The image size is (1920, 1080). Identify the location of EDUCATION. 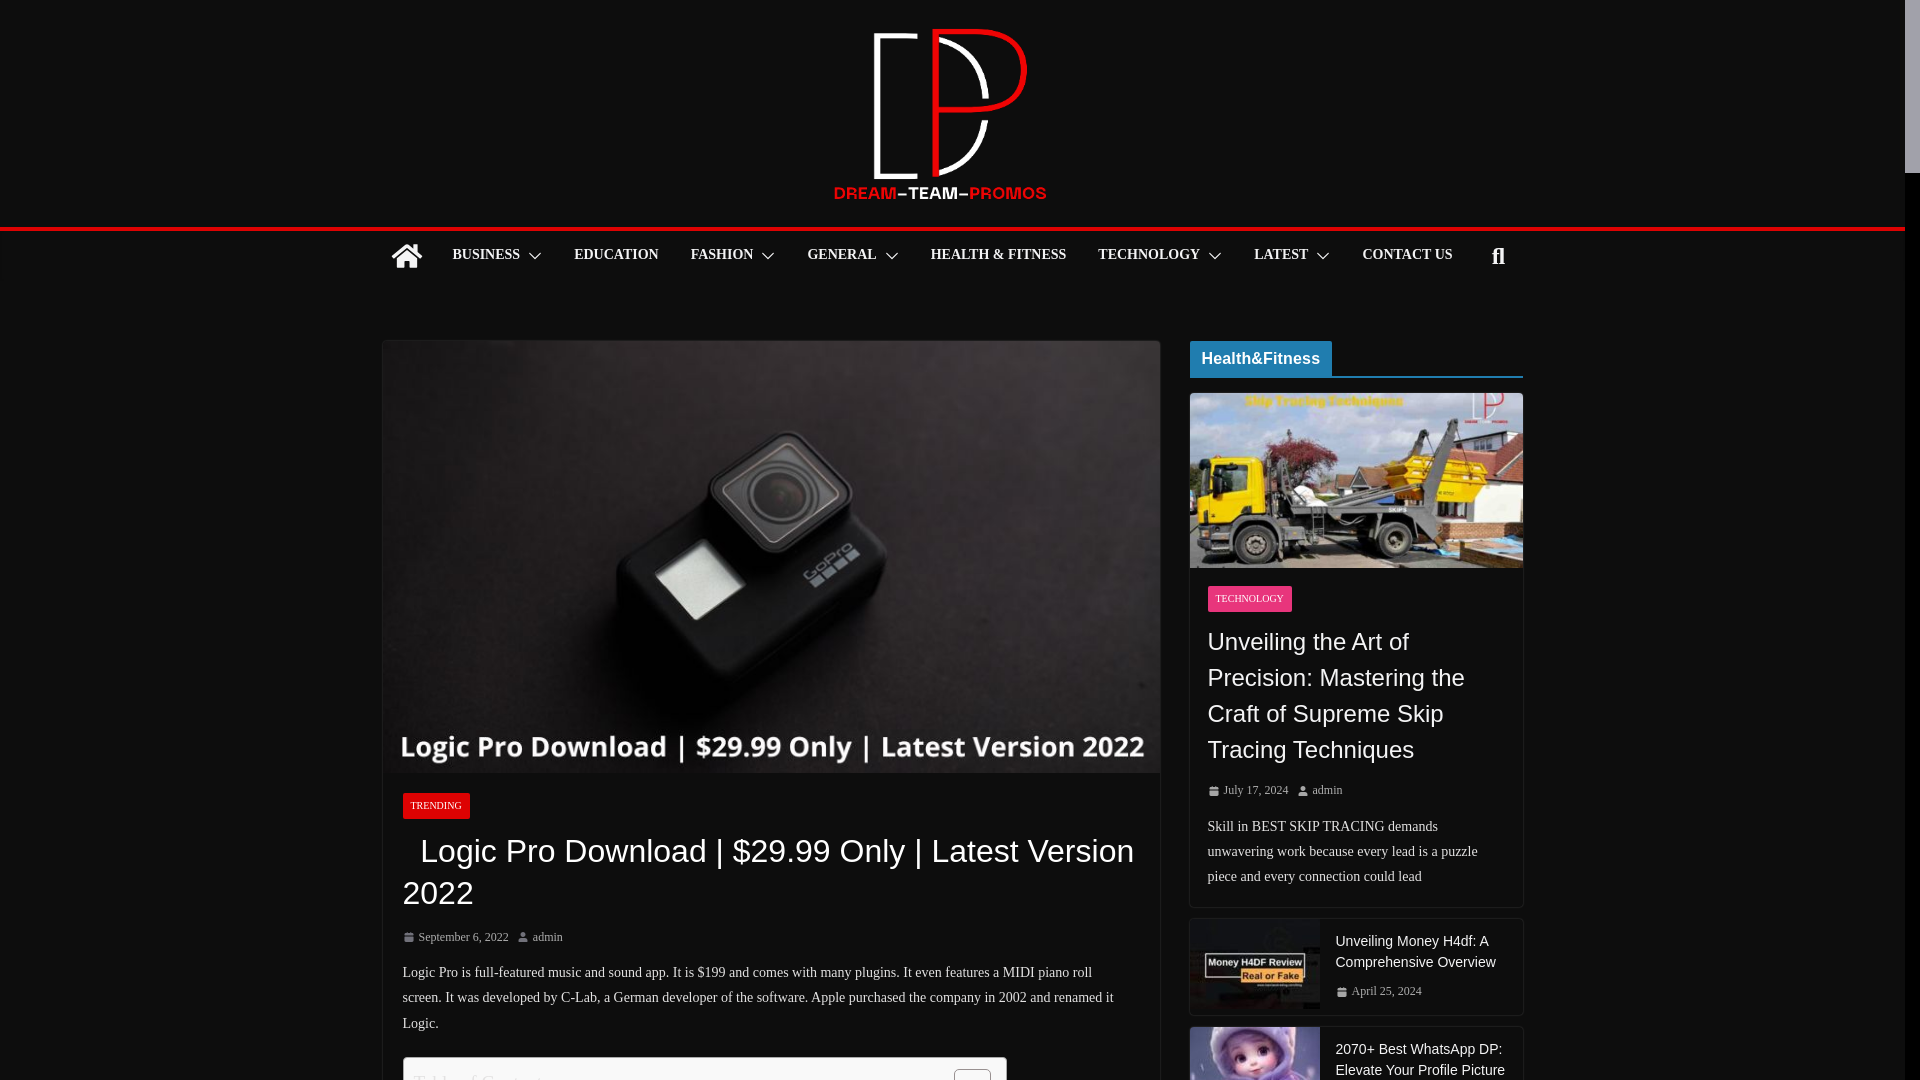
(616, 256).